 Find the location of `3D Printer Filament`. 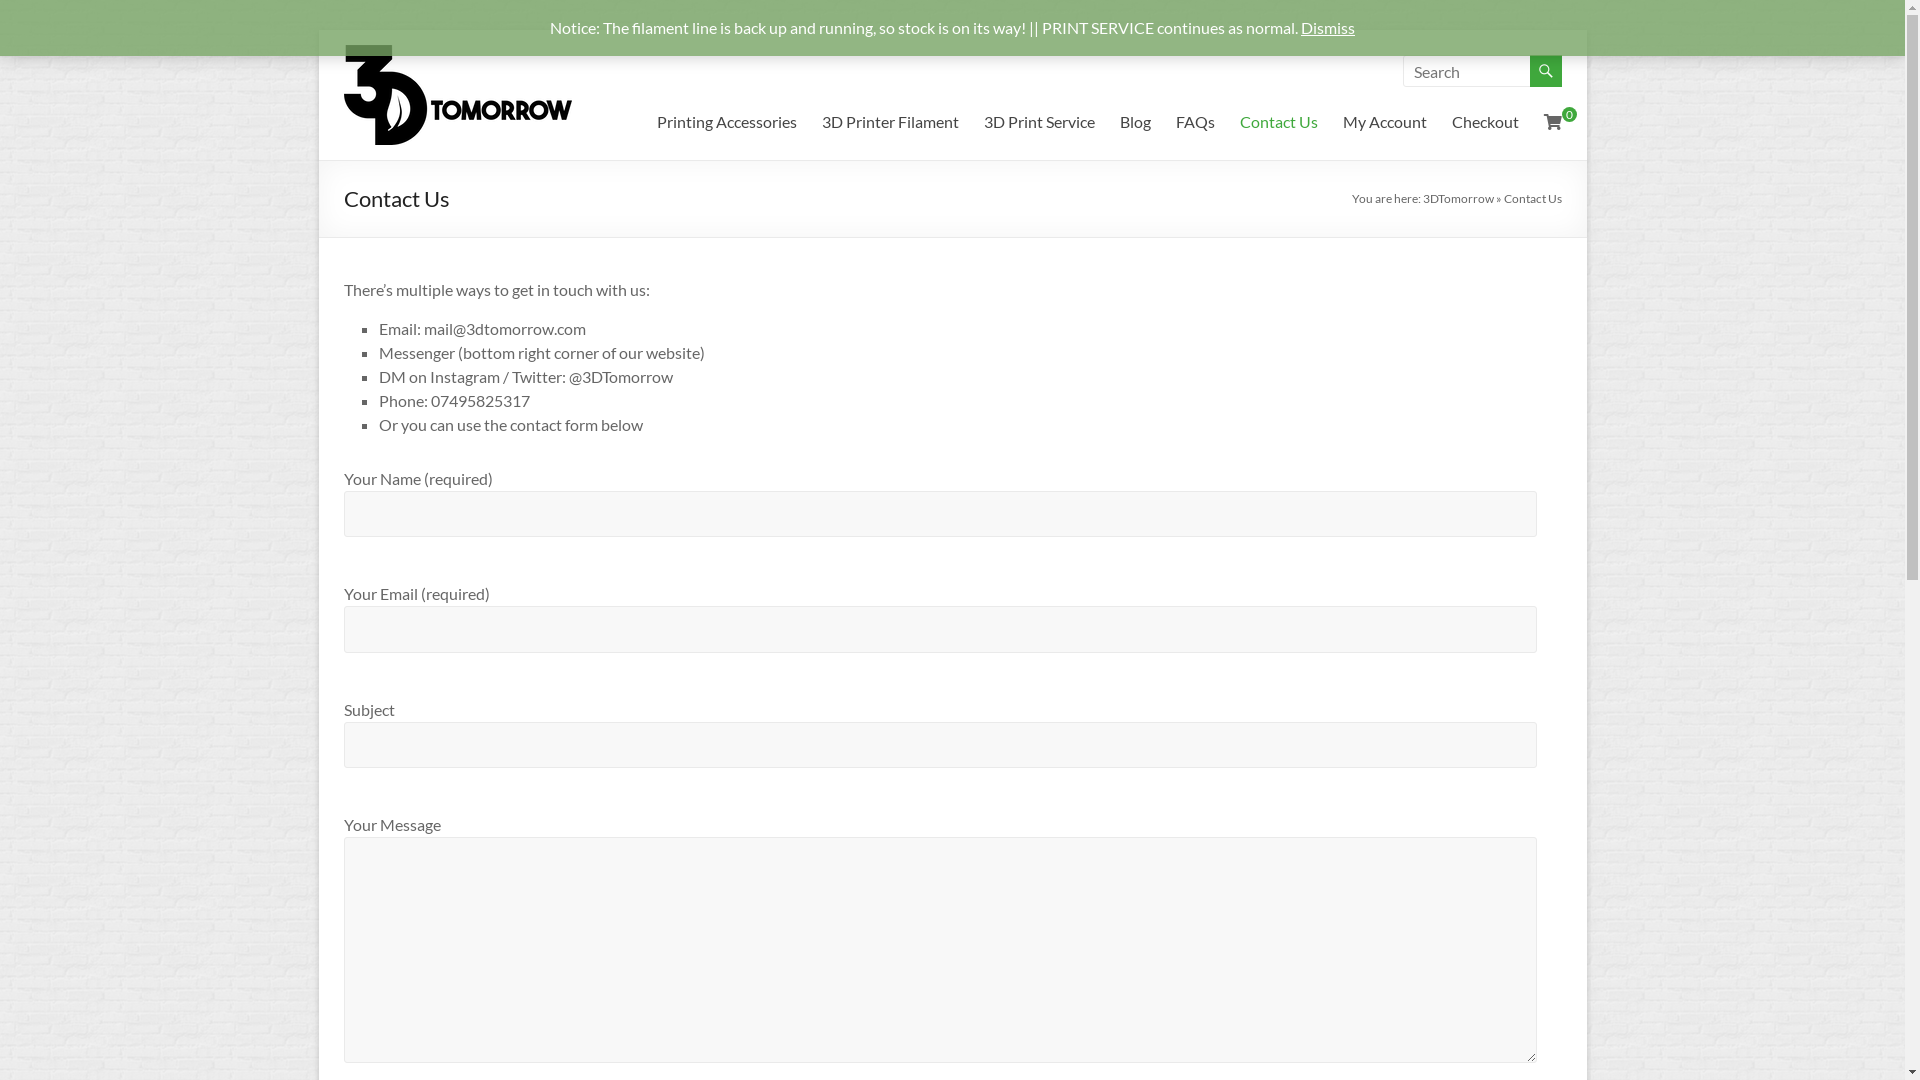

3D Printer Filament is located at coordinates (890, 122).